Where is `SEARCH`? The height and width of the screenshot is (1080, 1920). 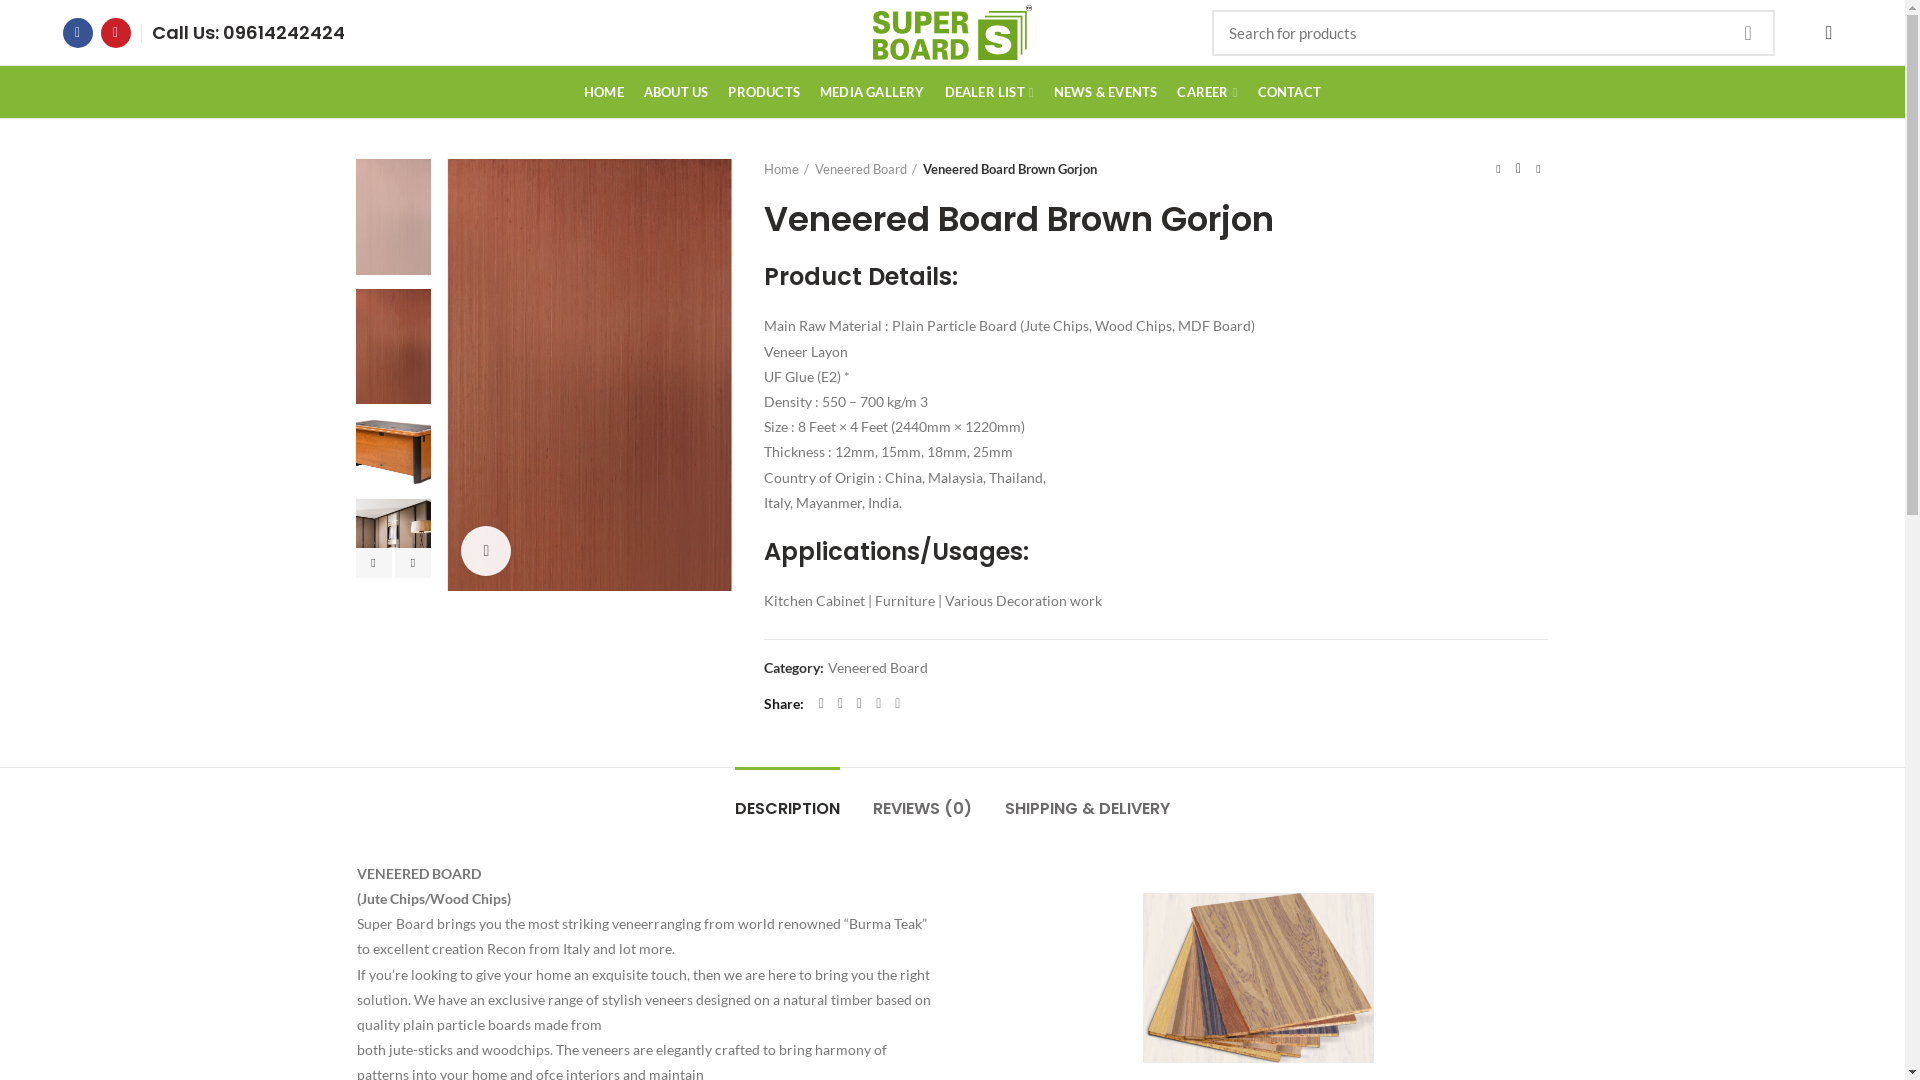 SEARCH is located at coordinates (1748, 33).